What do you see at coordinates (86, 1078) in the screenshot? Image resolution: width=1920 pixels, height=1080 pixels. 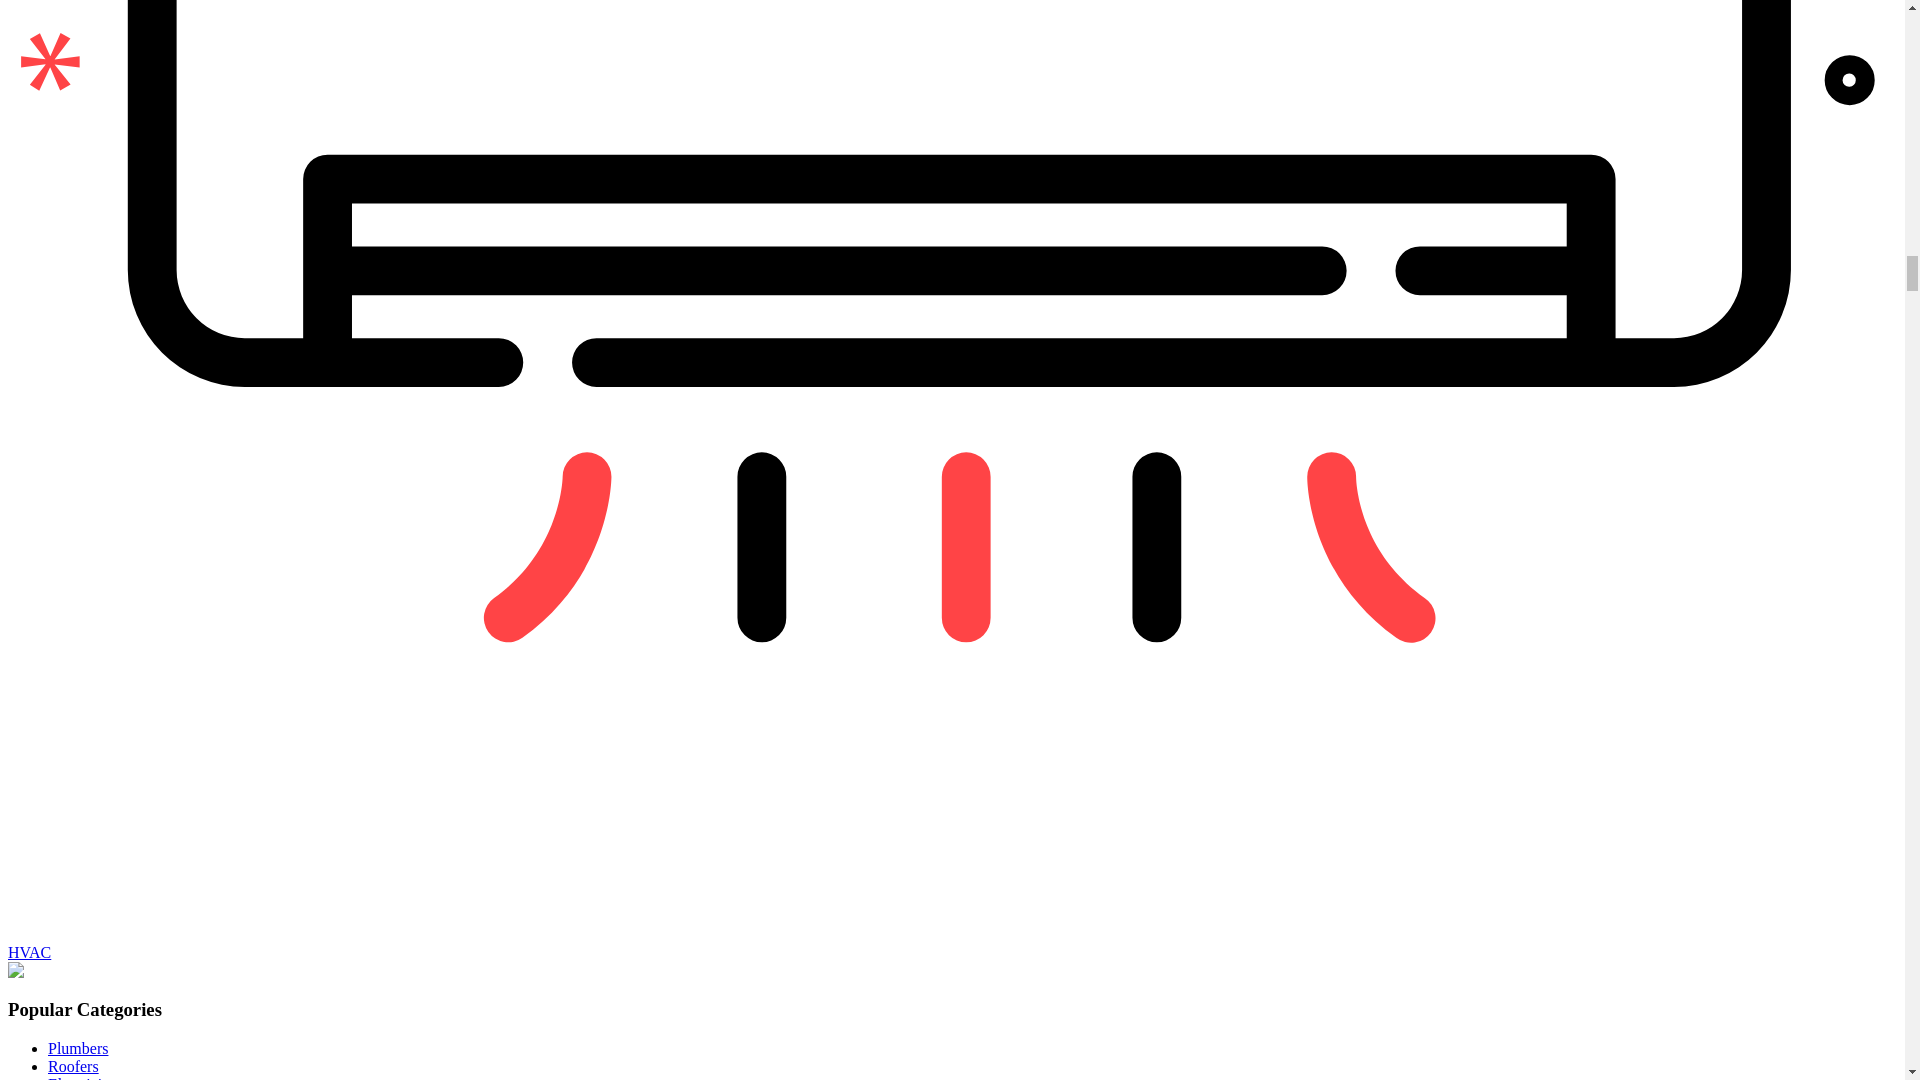 I see `Electricians` at bounding box center [86, 1078].